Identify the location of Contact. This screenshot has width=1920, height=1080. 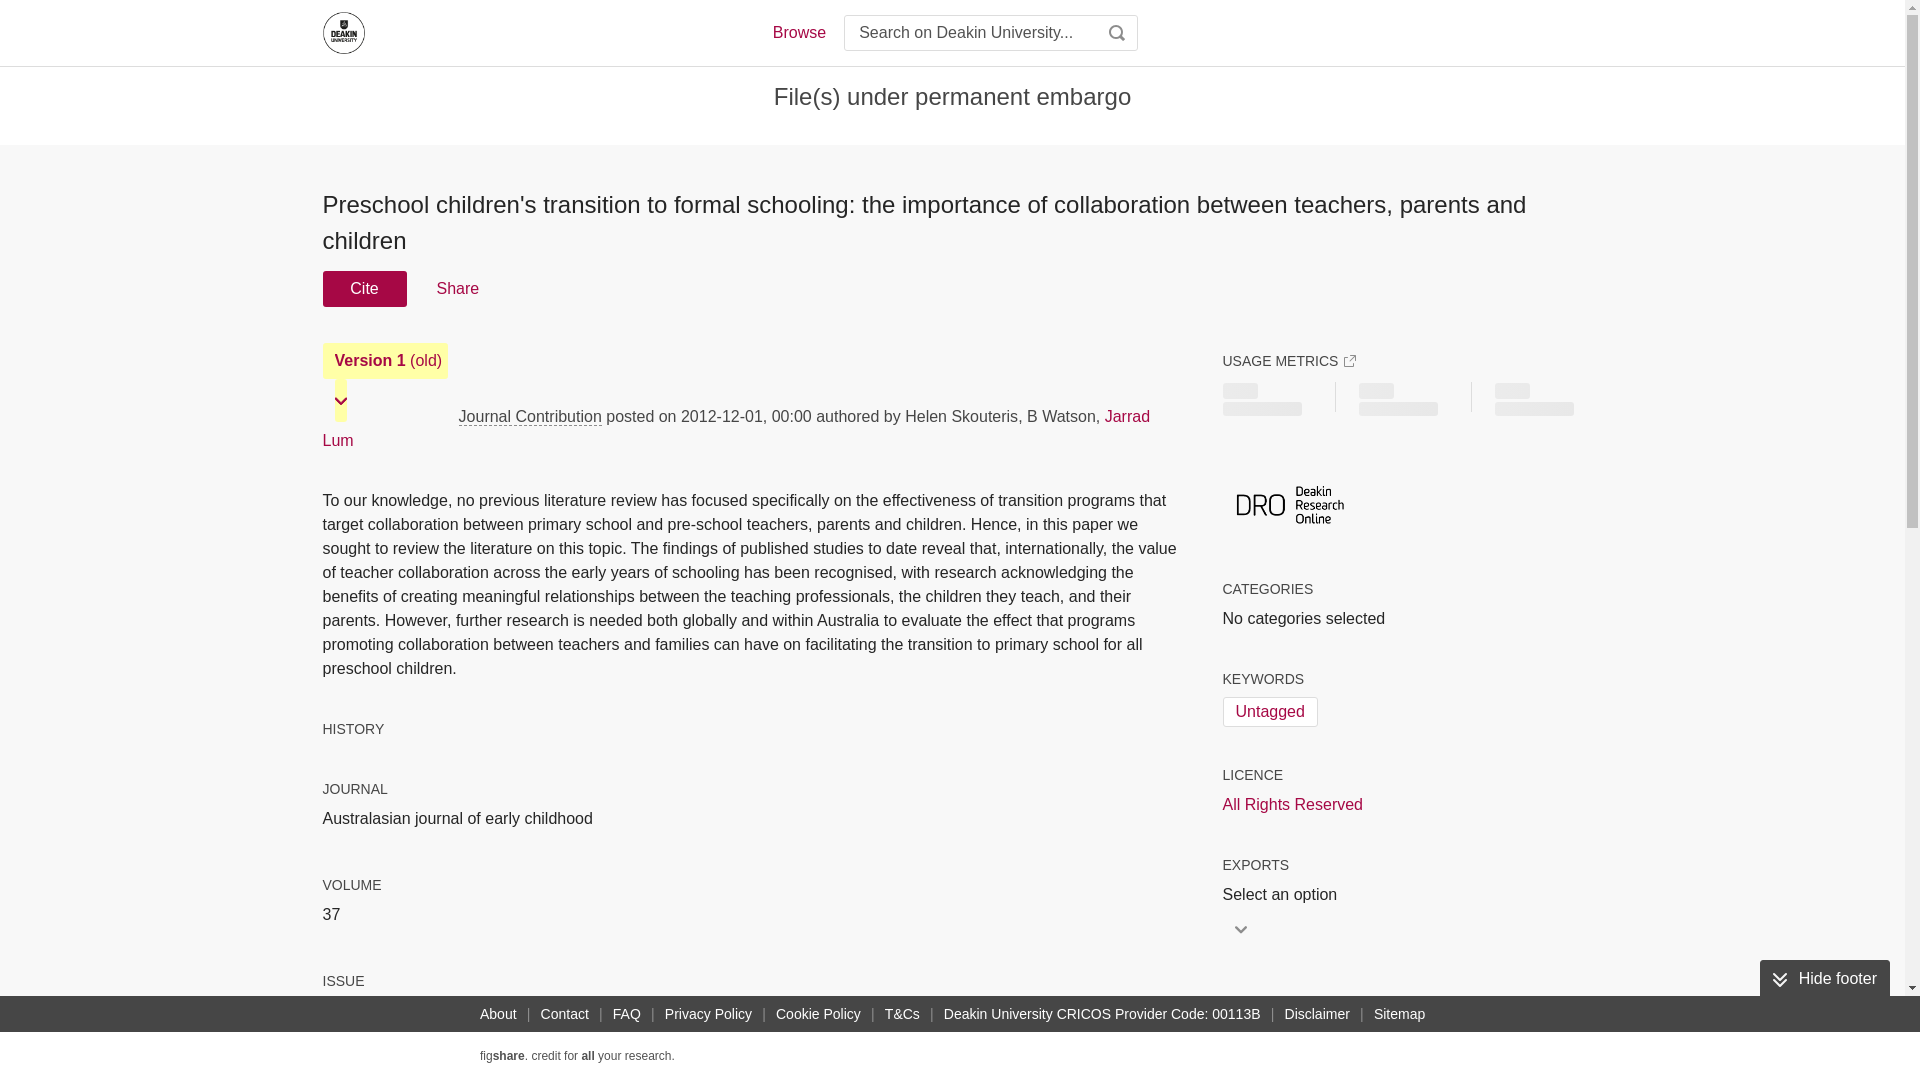
(565, 1014).